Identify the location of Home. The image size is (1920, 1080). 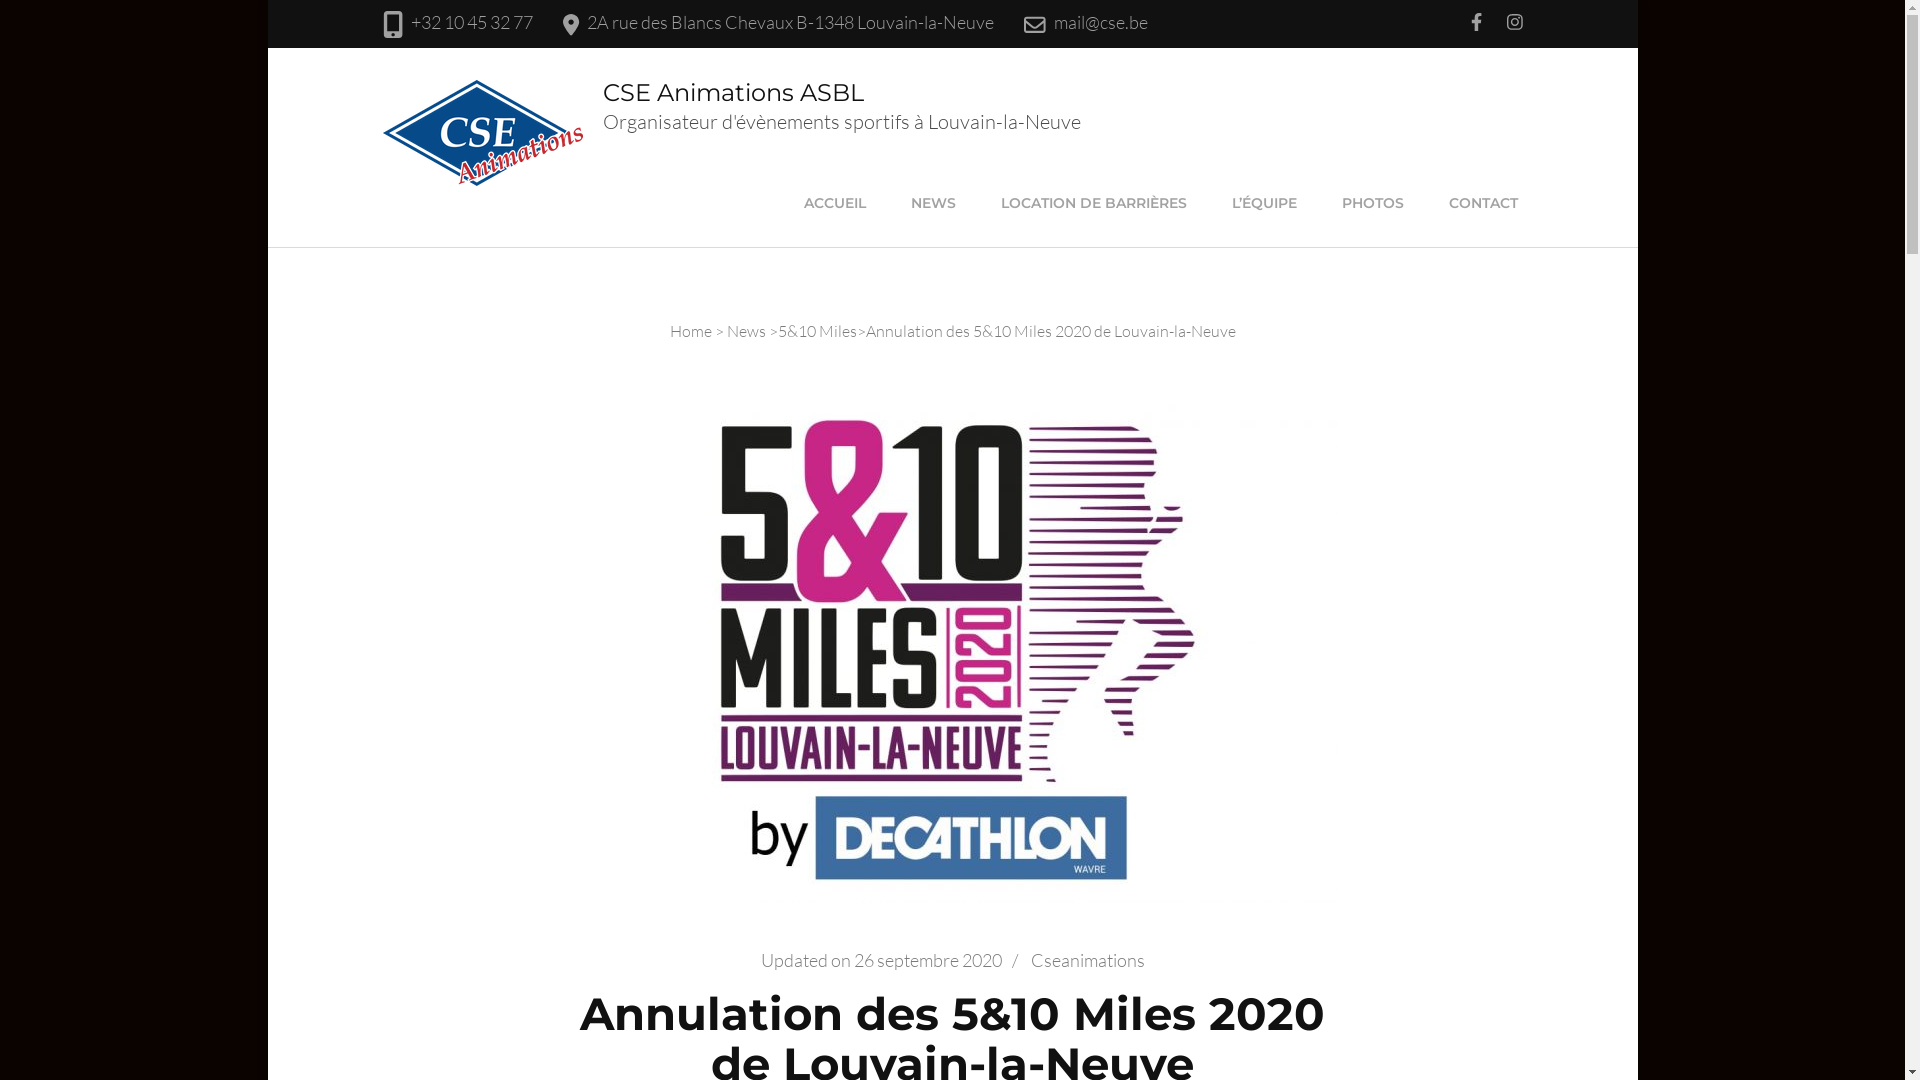
(691, 331).